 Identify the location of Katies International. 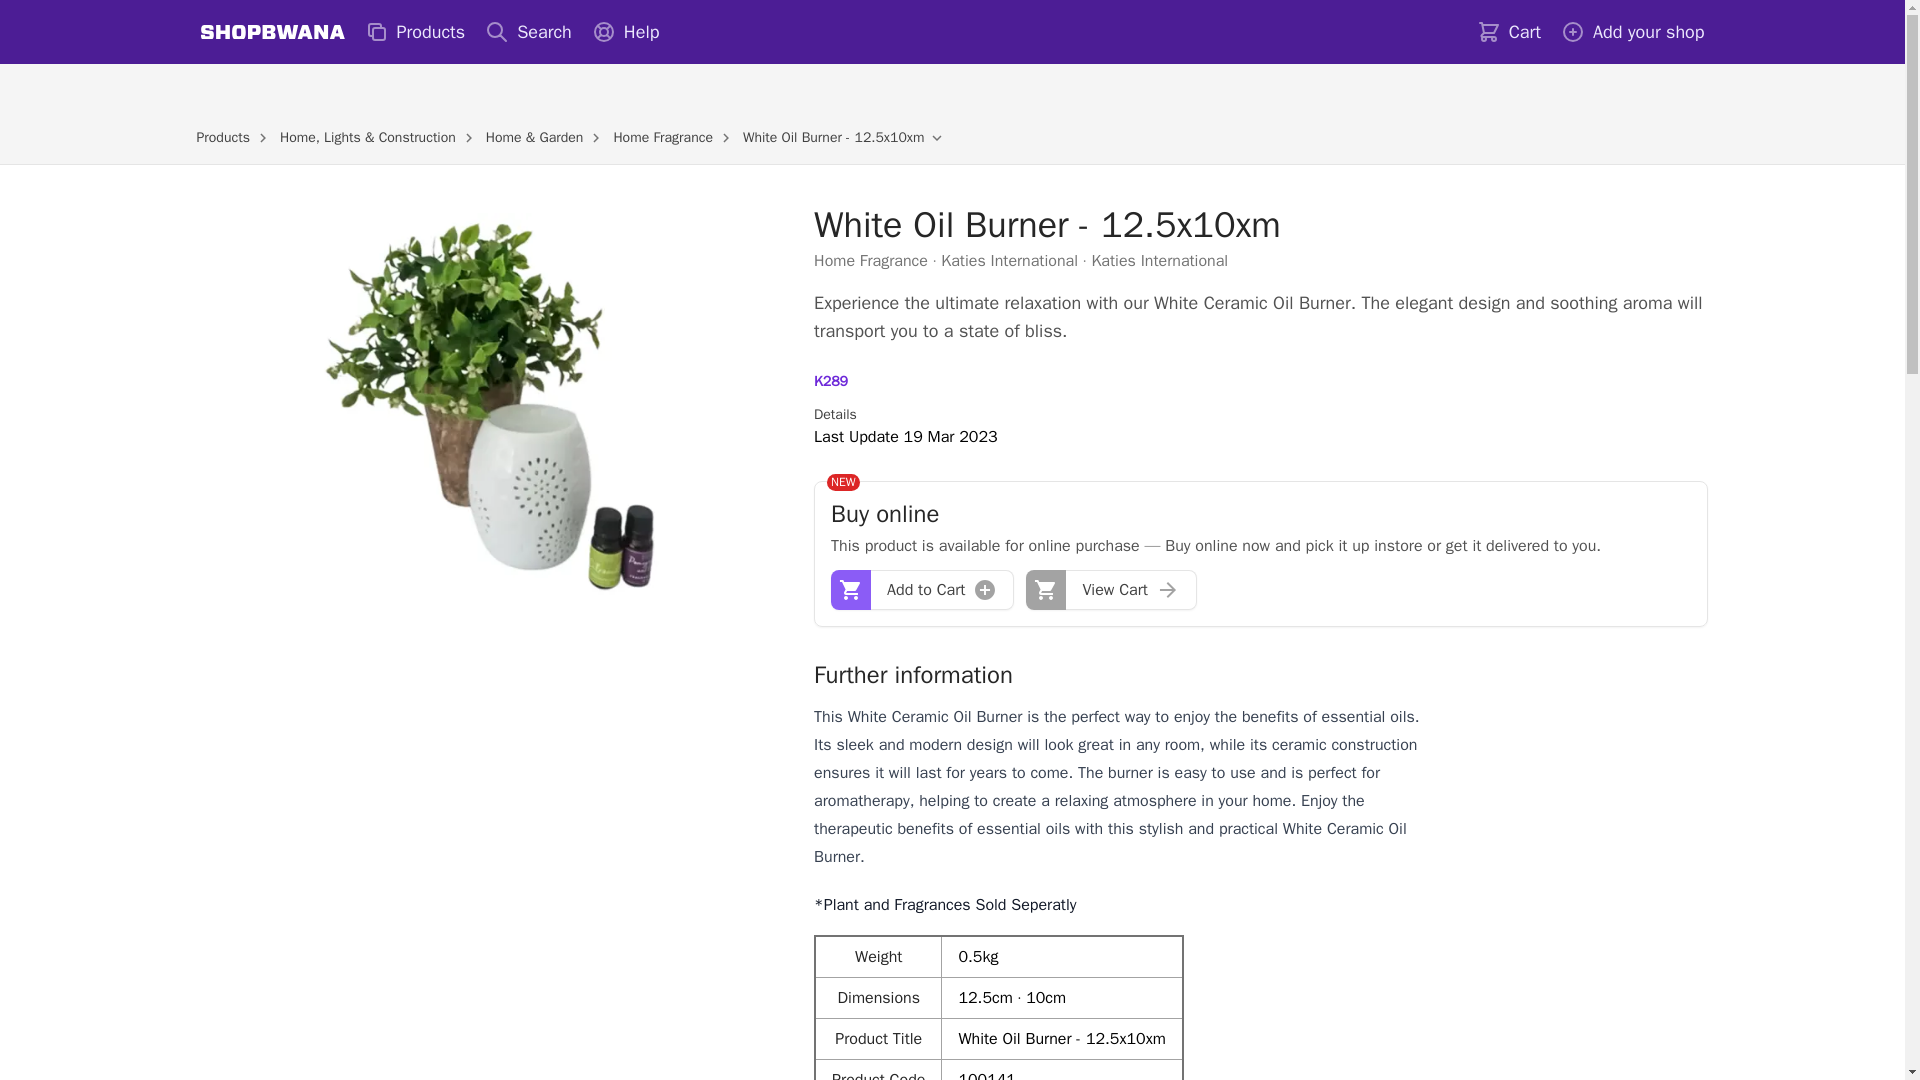
(1159, 260).